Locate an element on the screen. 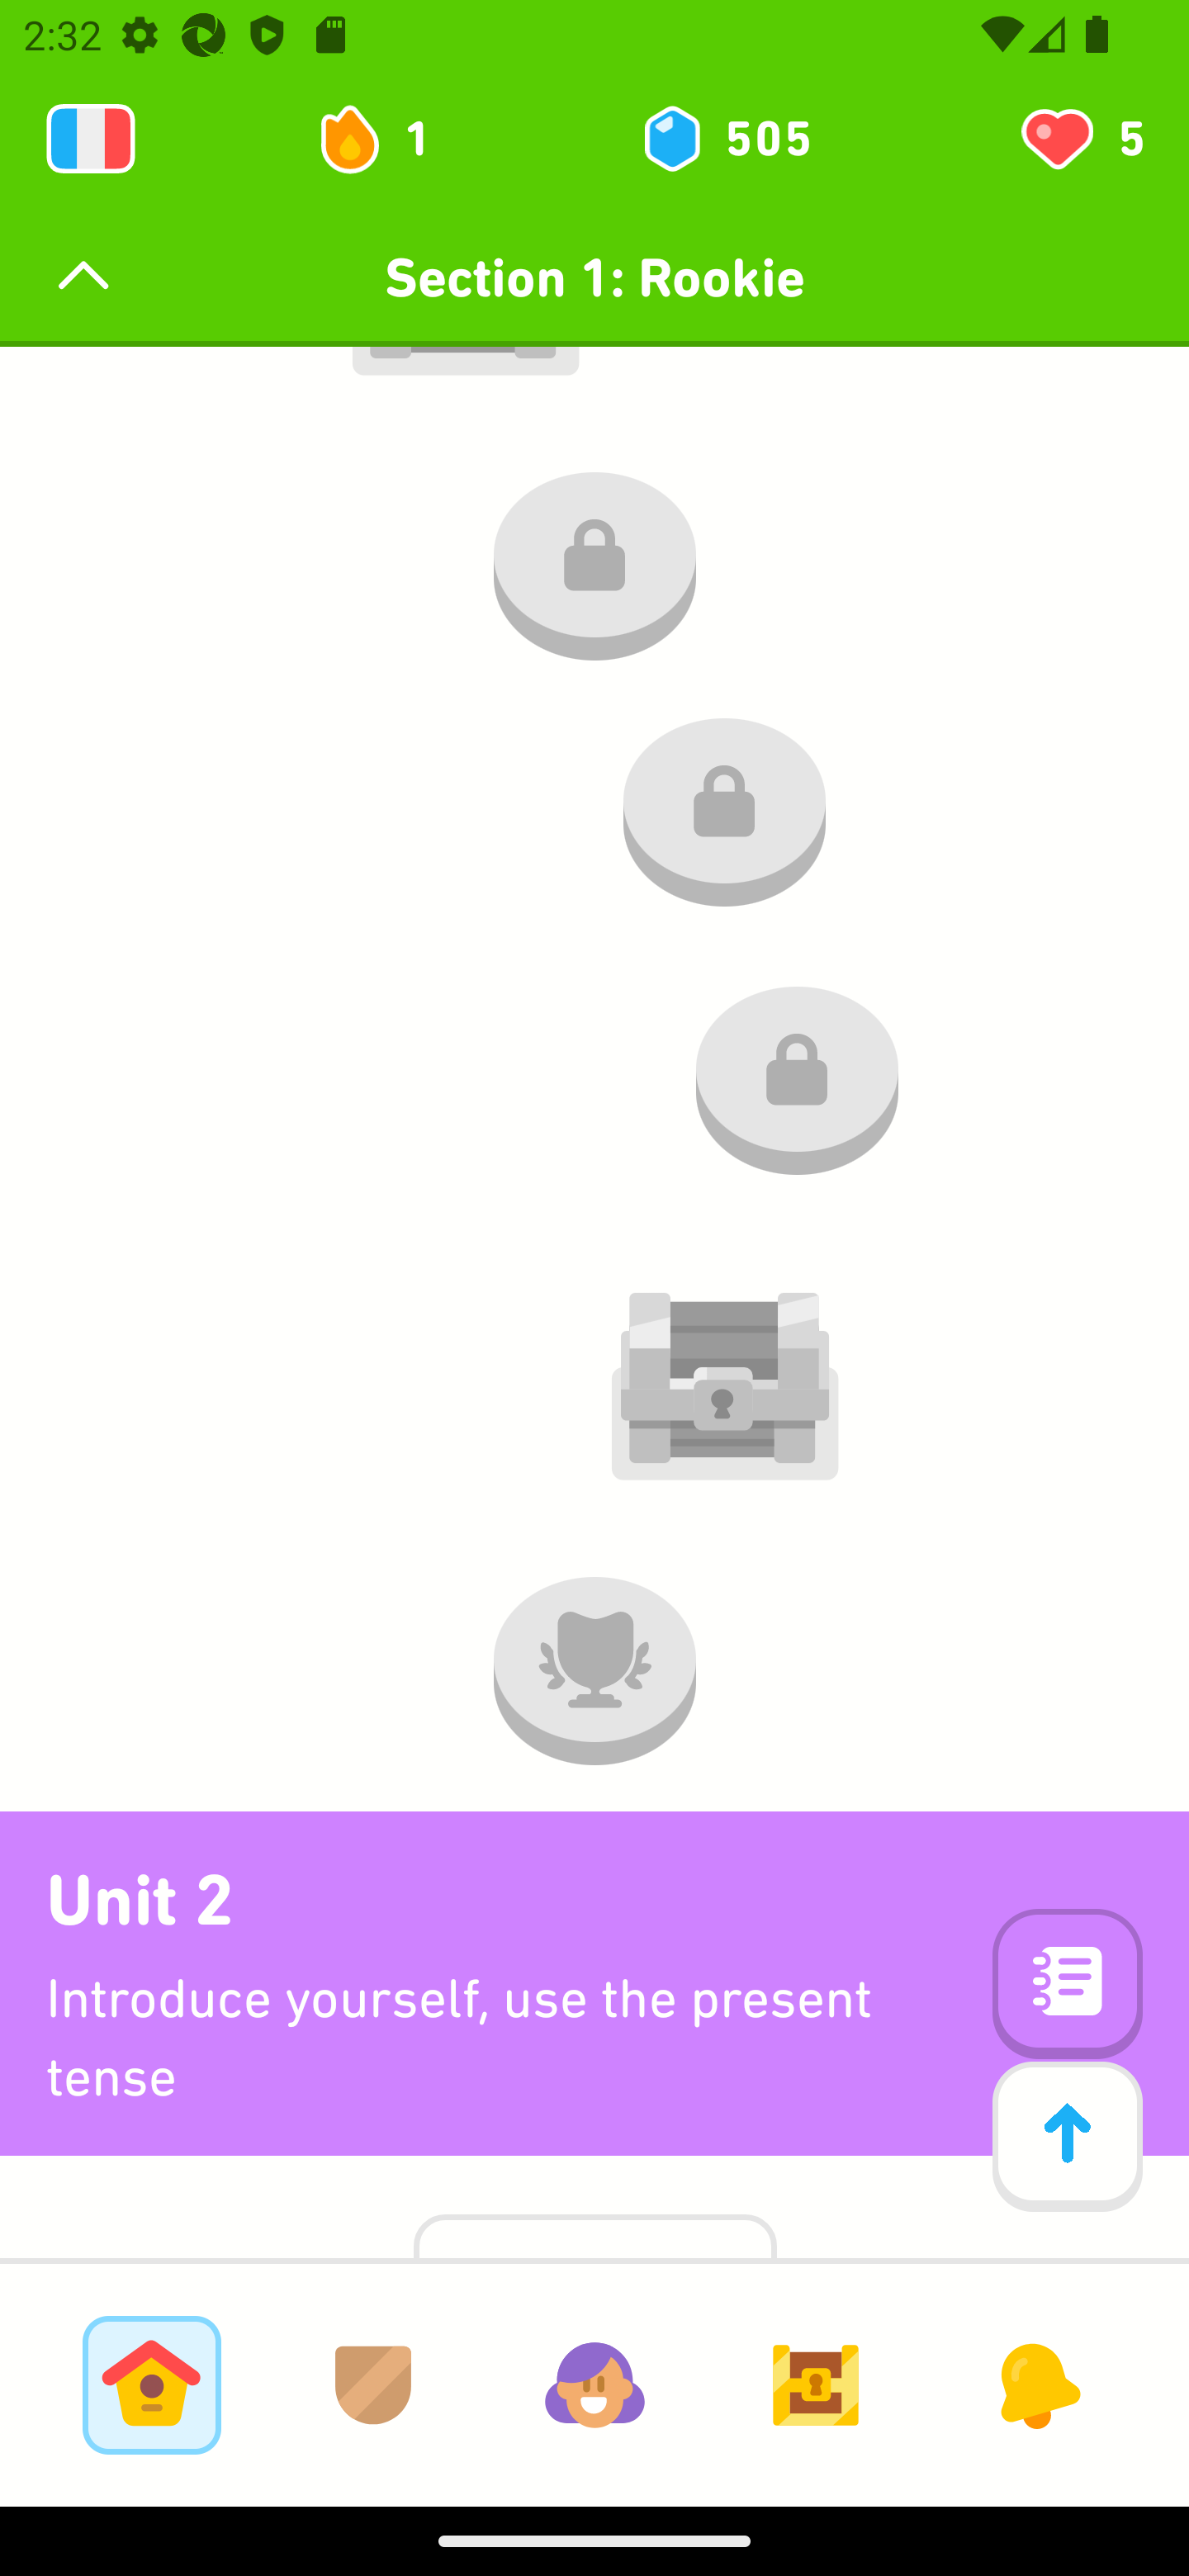  Leagues Tab is located at coordinates (373, 2384).